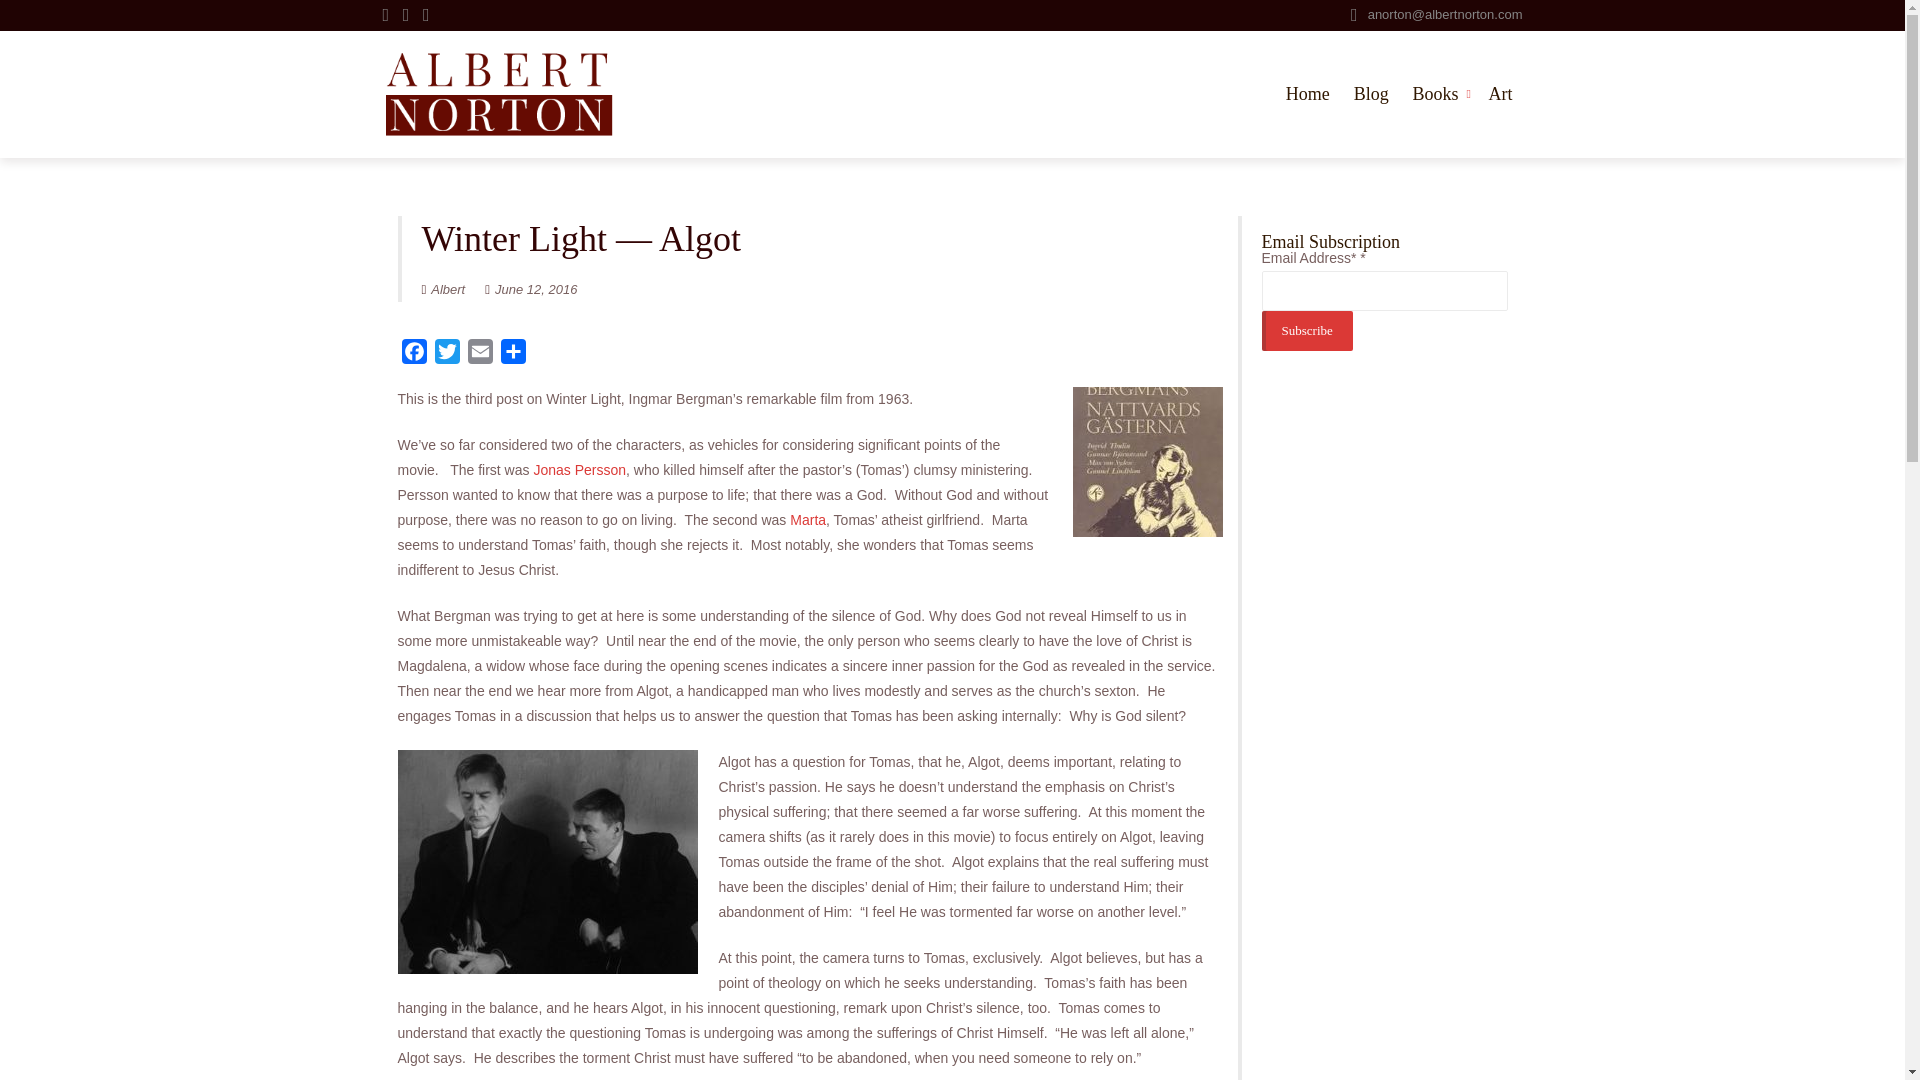 The image size is (1920, 1080). What do you see at coordinates (1500, 94) in the screenshot?
I see `Art` at bounding box center [1500, 94].